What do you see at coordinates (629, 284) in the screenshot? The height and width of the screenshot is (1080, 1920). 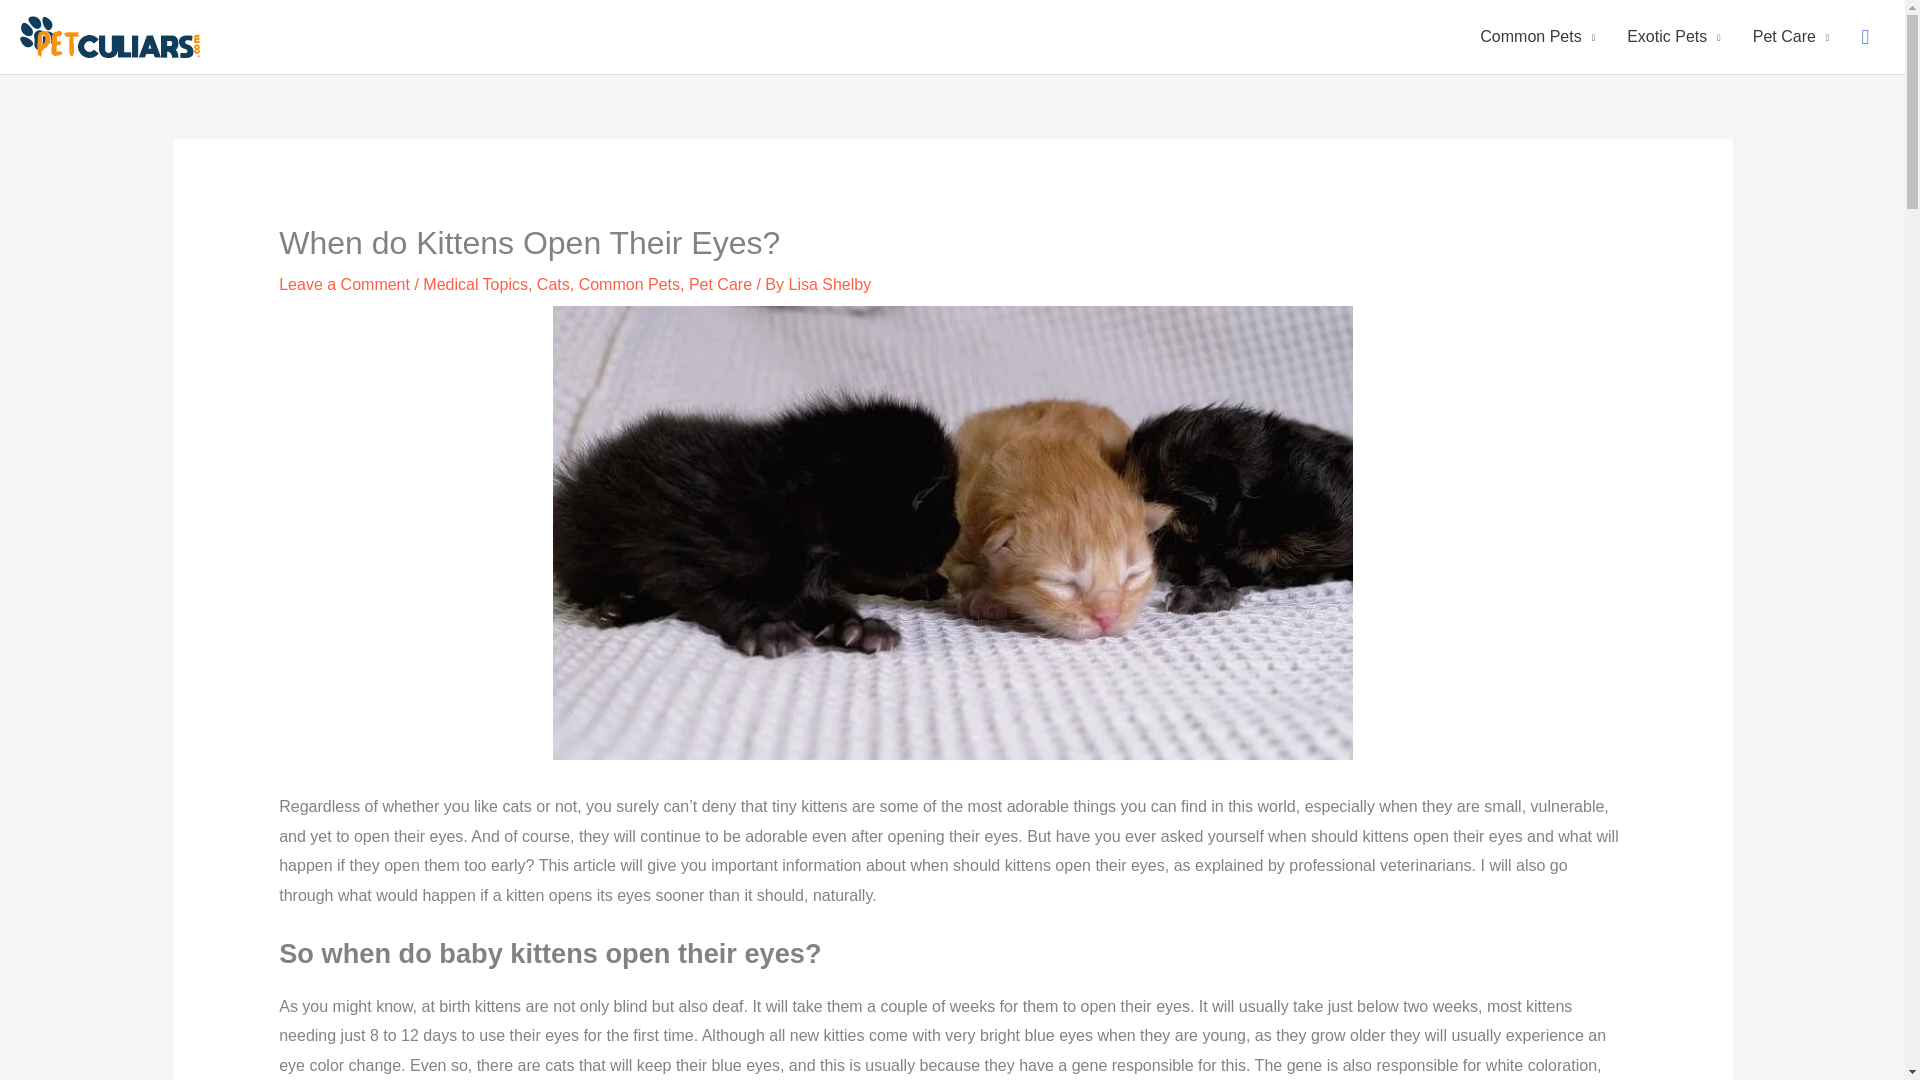 I see `Common Pets` at bounding box center [629, 284].